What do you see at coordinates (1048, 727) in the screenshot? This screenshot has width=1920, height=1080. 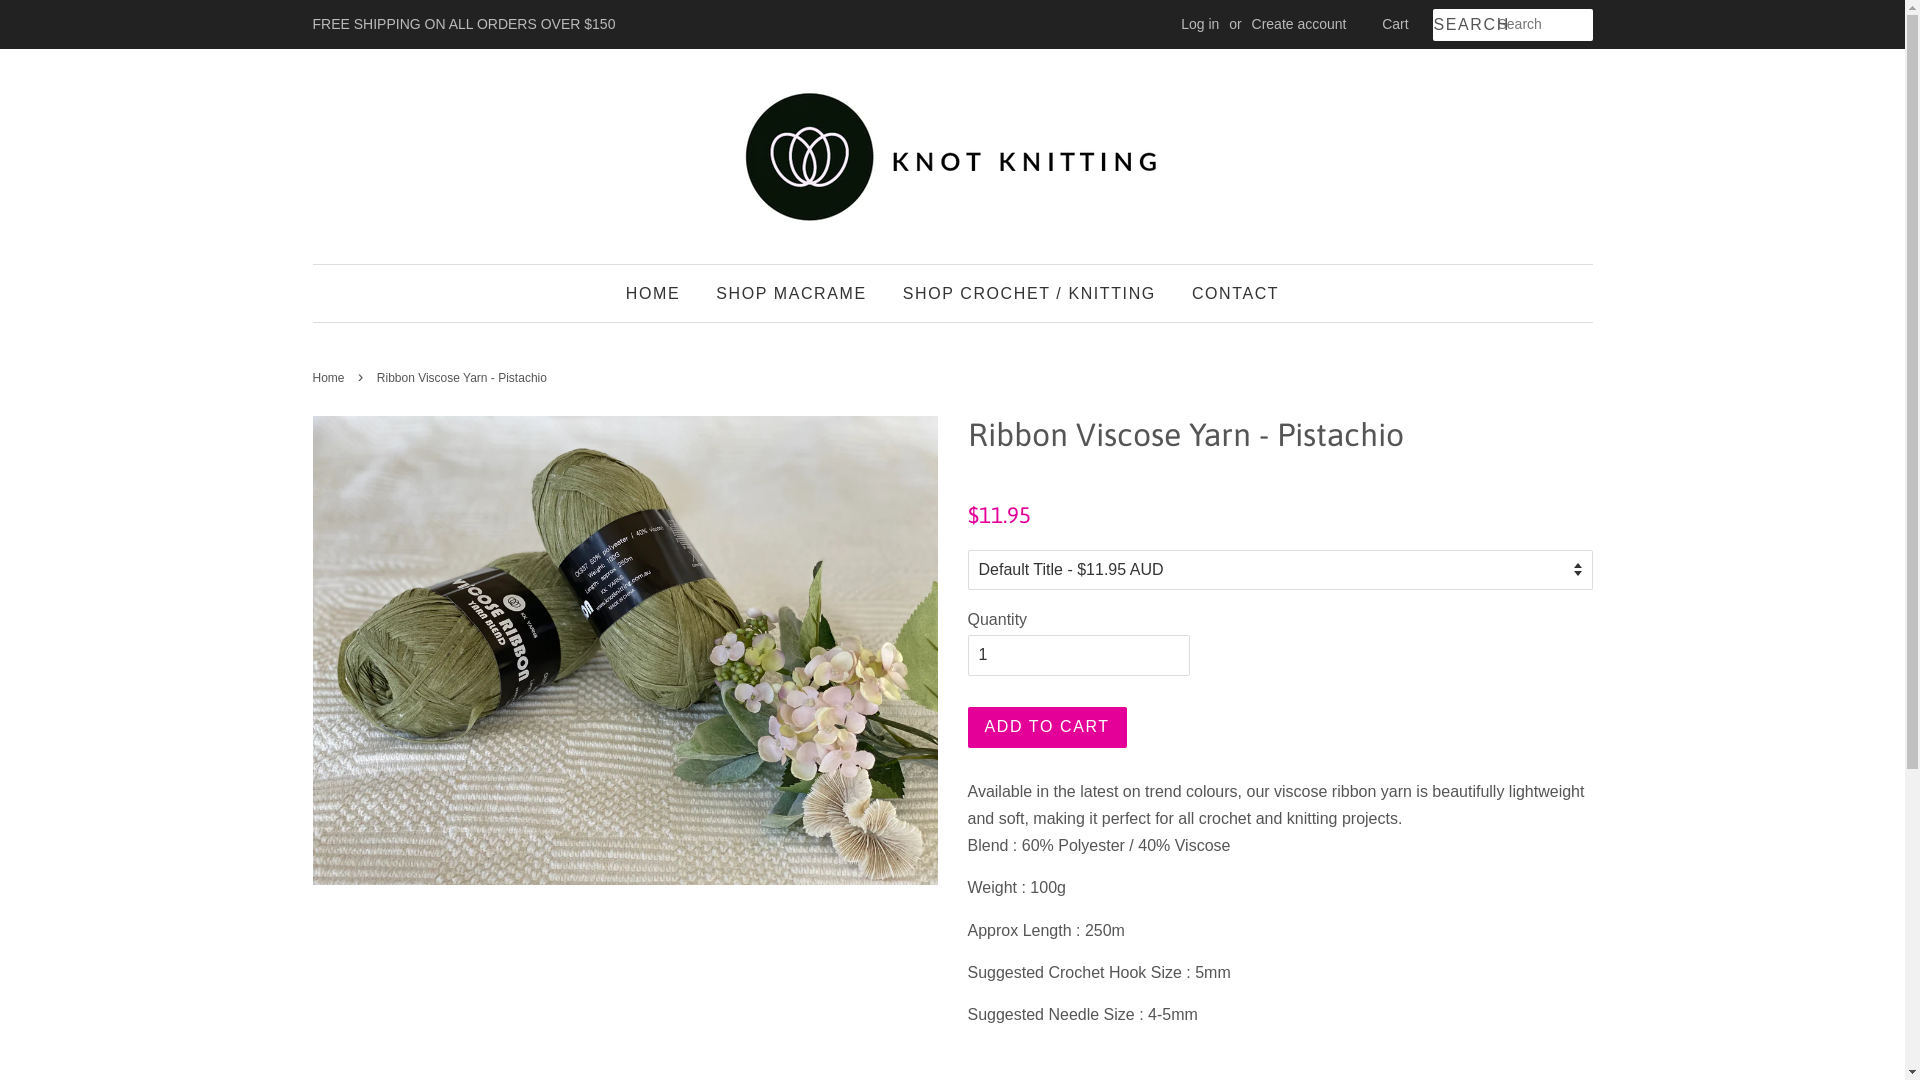 I see `ADD TO CART` at bounding box center [1048, 727].